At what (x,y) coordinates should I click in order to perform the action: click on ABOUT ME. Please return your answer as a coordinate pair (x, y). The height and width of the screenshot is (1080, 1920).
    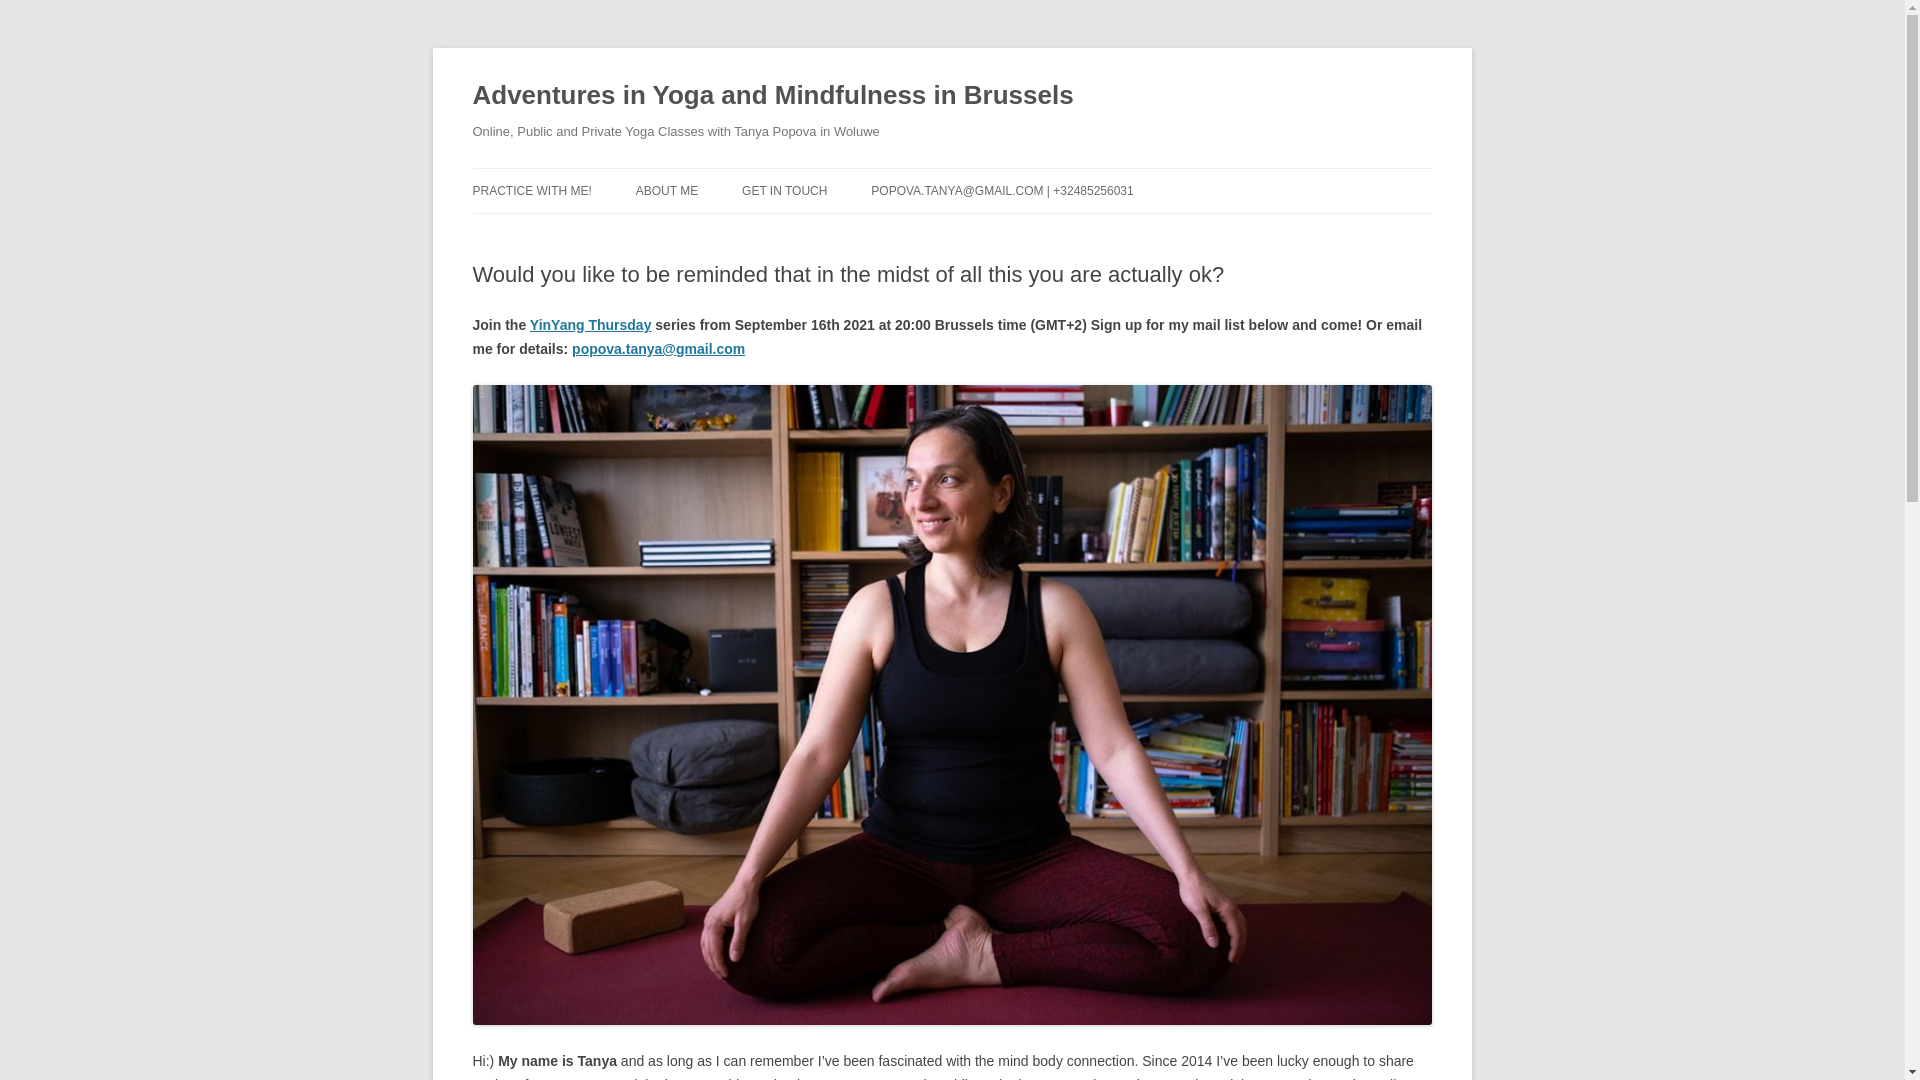
    Looking at the image, I should click on (666, 190).